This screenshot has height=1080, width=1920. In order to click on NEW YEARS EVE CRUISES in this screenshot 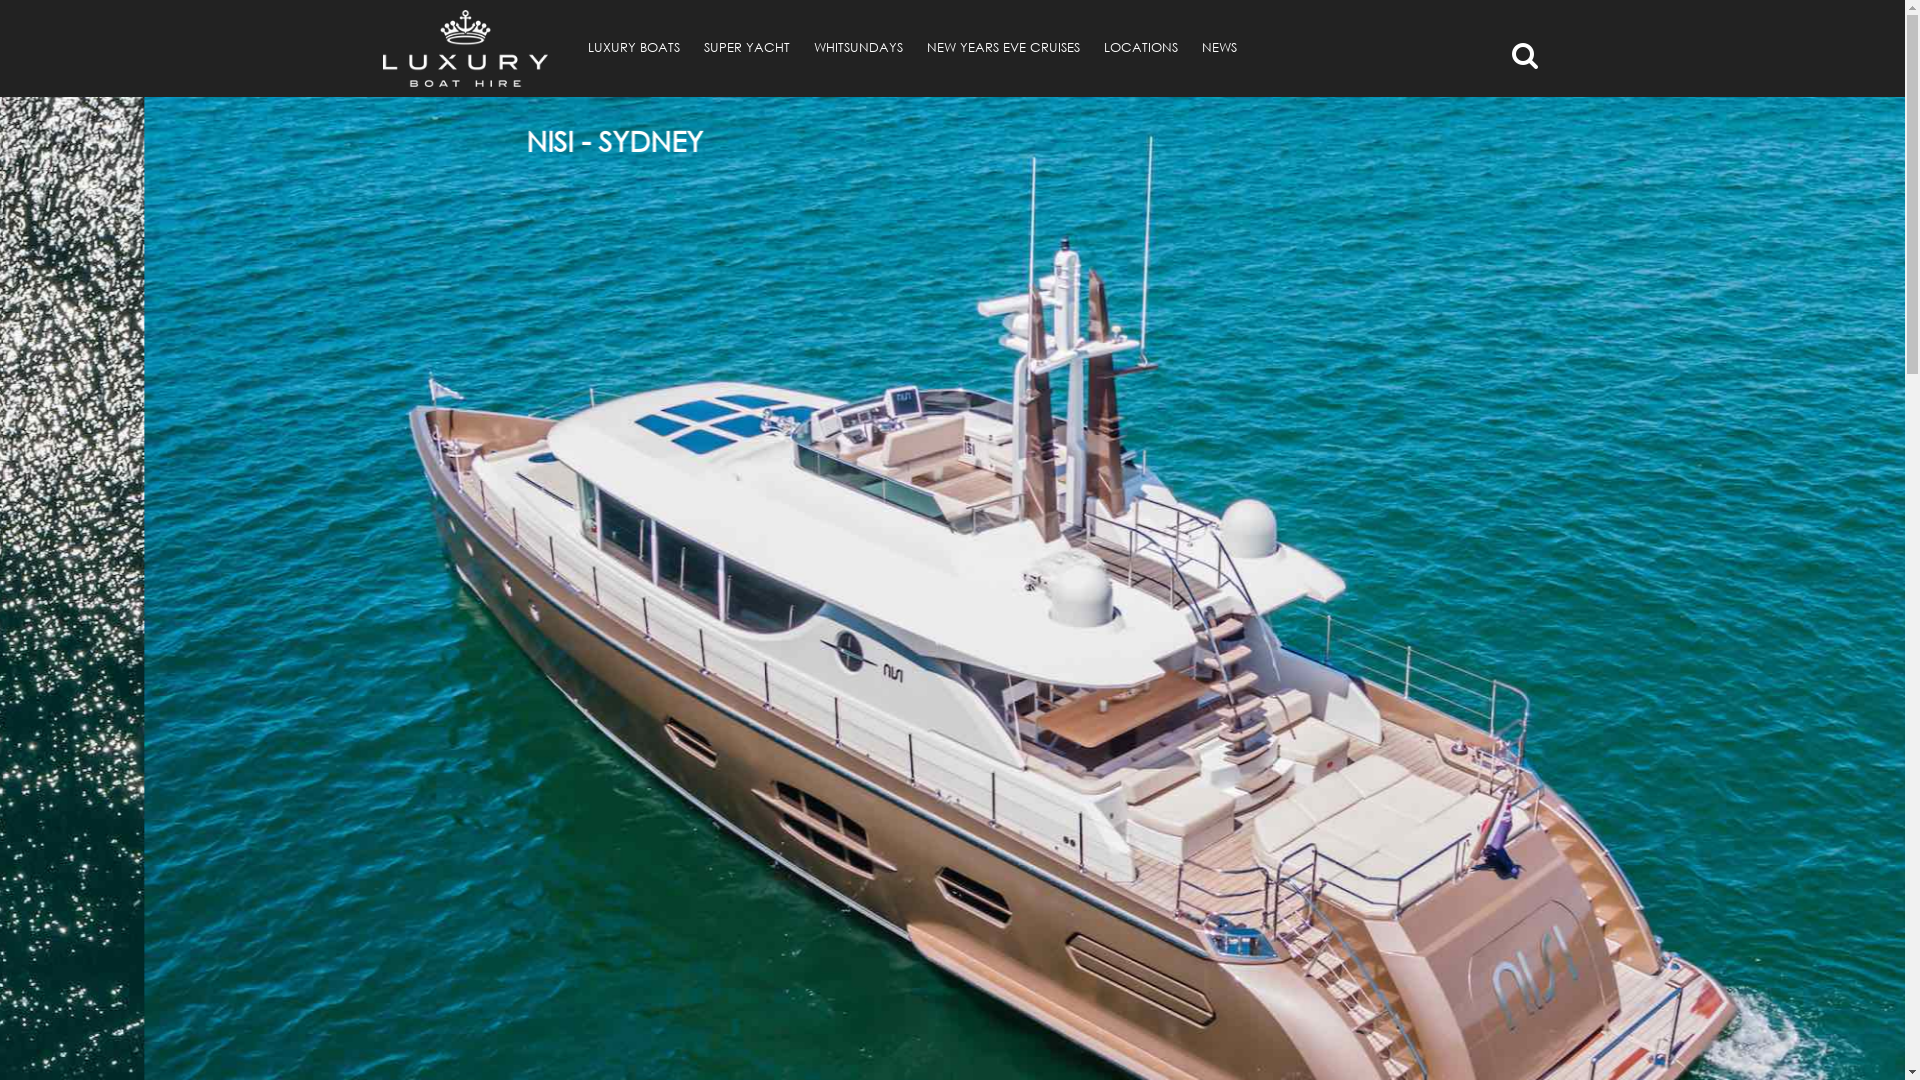, I will do `click(1002, 47)`.